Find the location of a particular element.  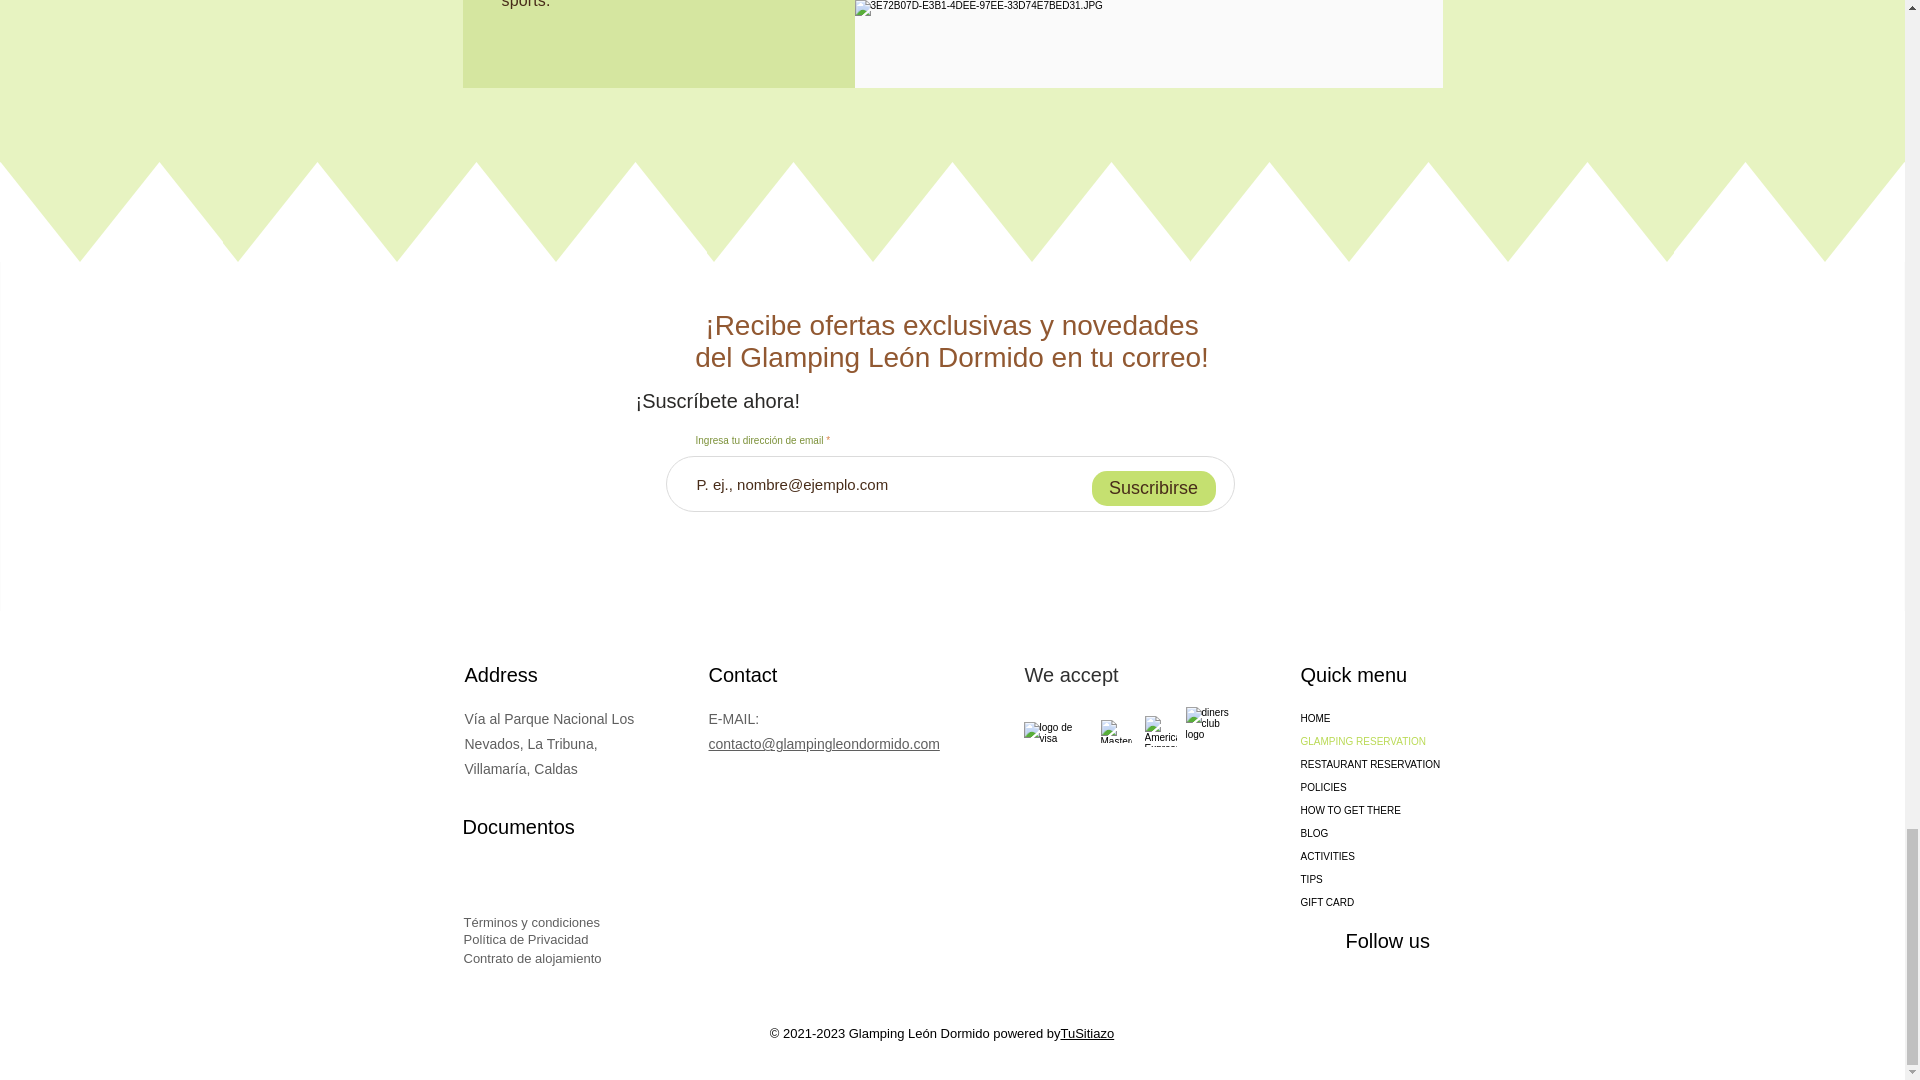

Suscribirse is located at coordinates (1154, 488).